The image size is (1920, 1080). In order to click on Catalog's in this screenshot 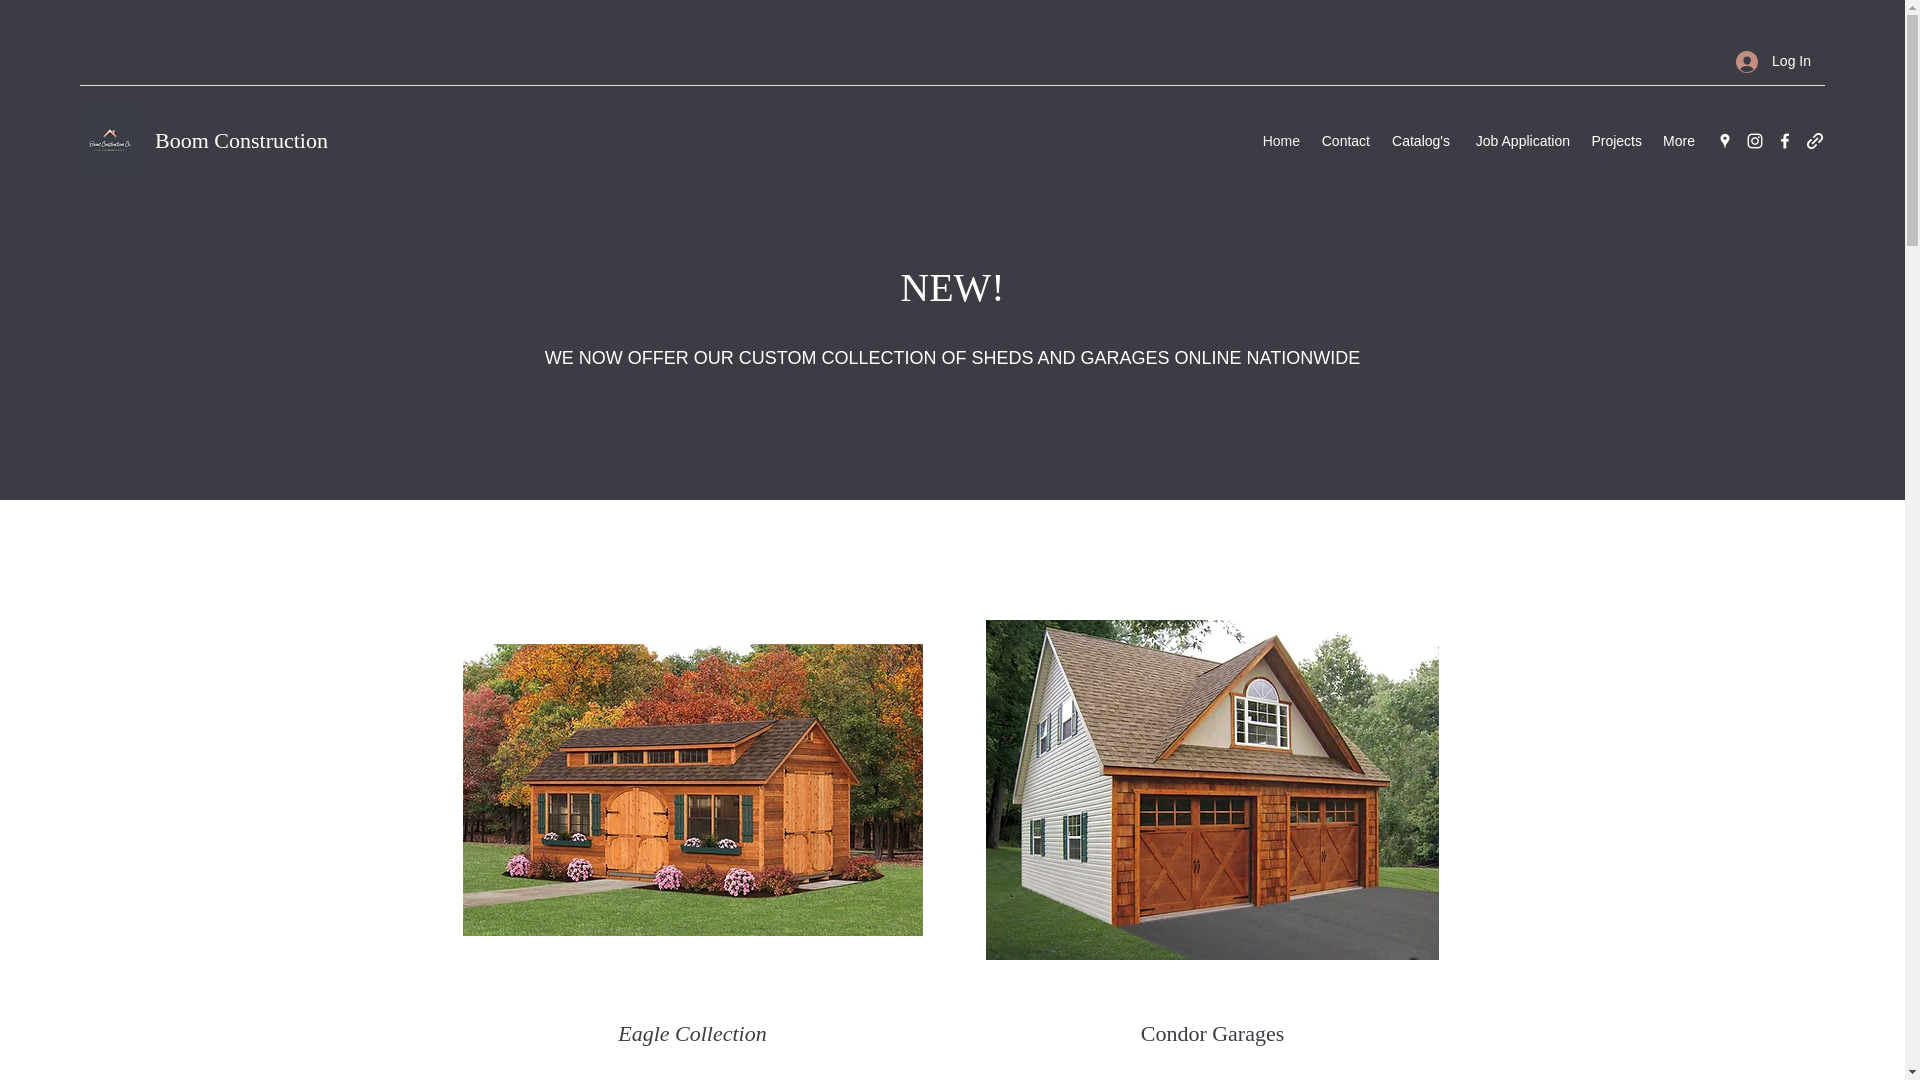, I will do `click(1420, 140)`.